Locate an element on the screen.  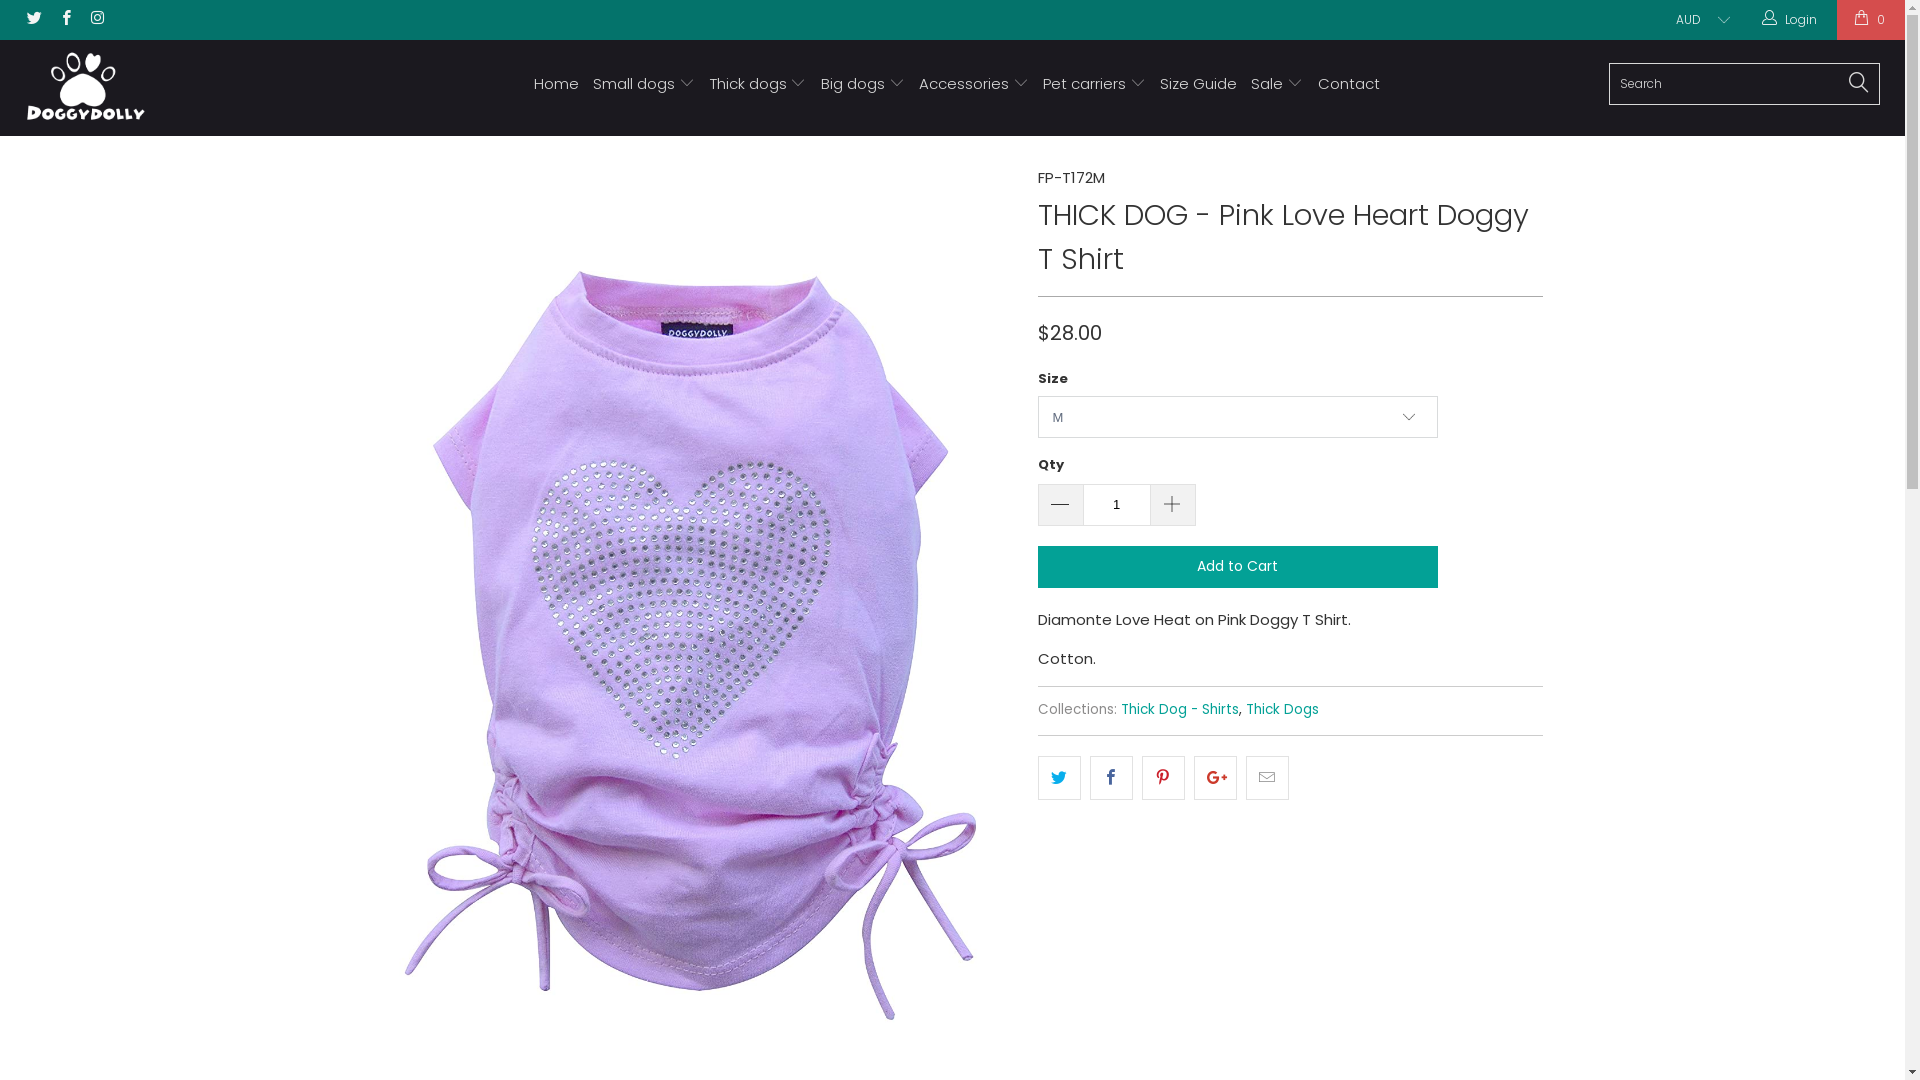
DoggyDolly Australia & New Zealand on Twitter is located at coordinates (34, 20).